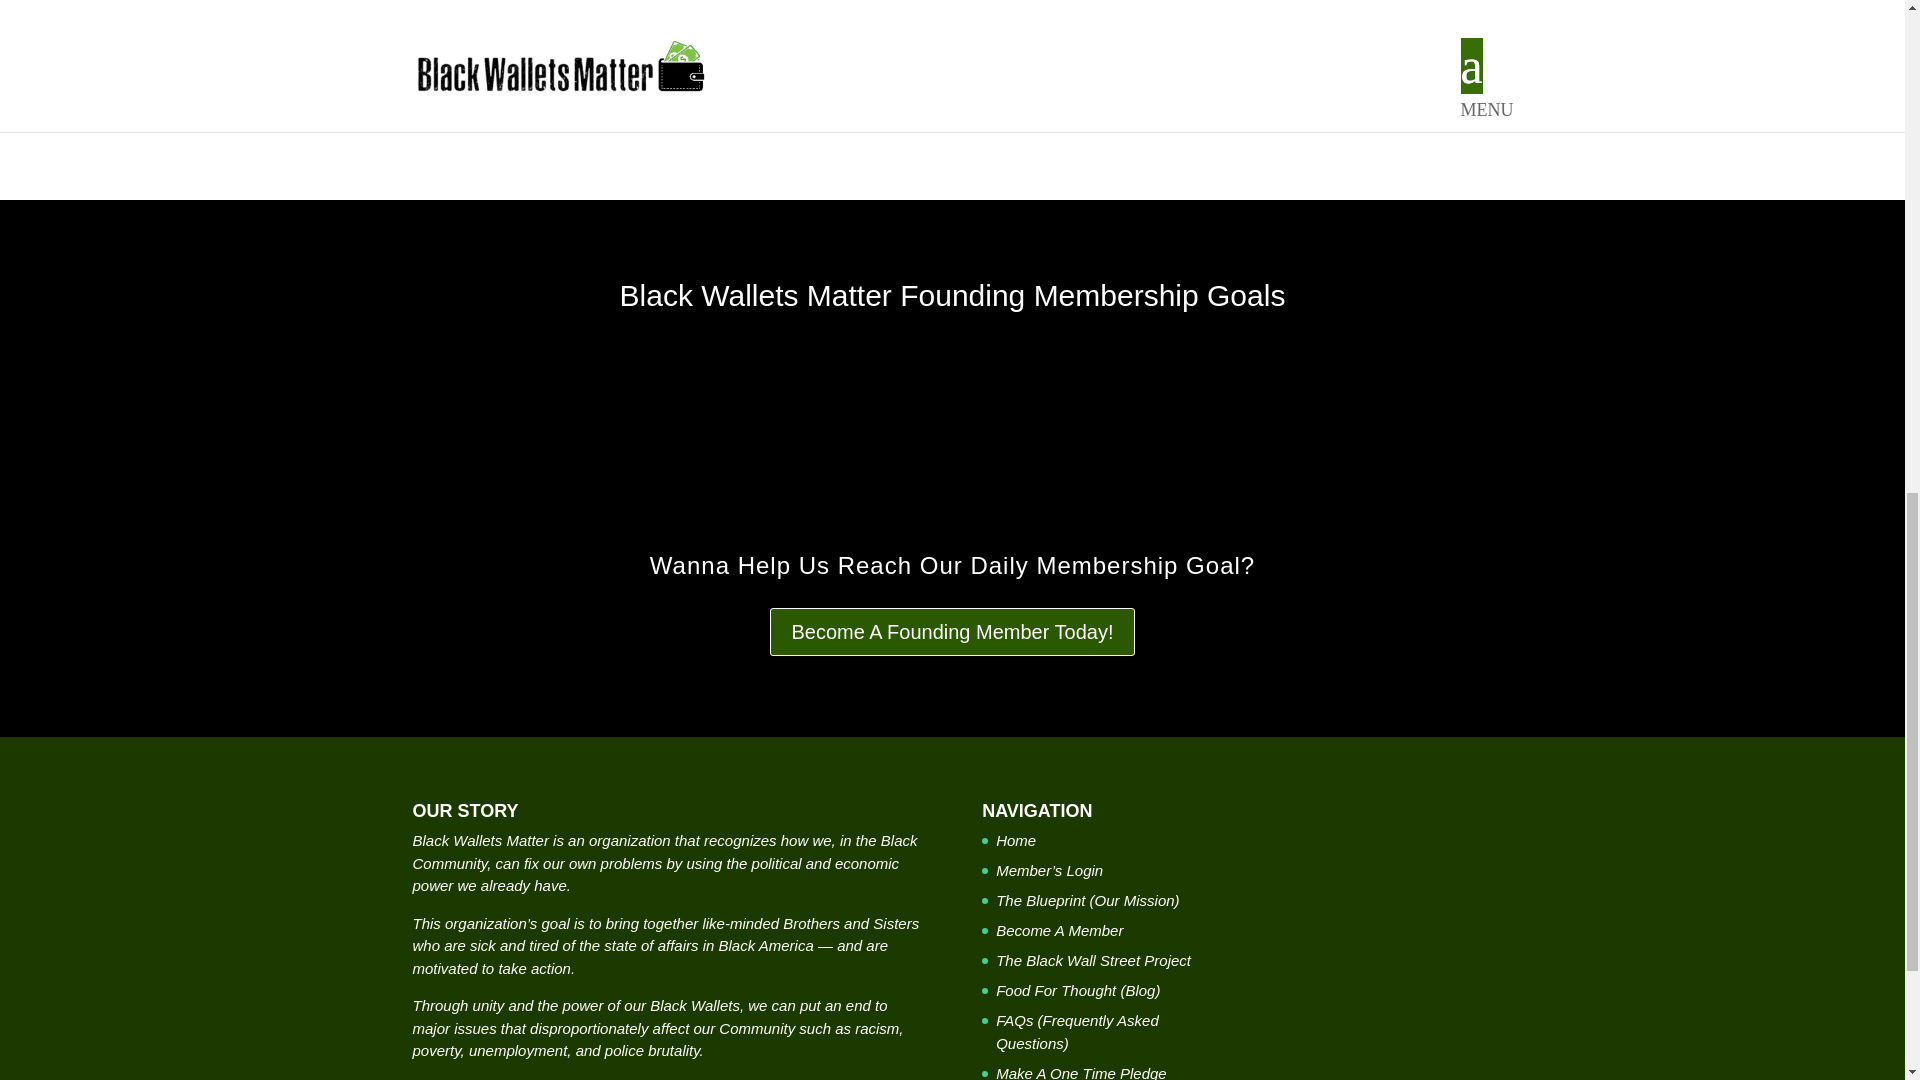 The height and width of the screenshot is (1080, 1920). I want to click on Become A Member, so click(1060, 930).